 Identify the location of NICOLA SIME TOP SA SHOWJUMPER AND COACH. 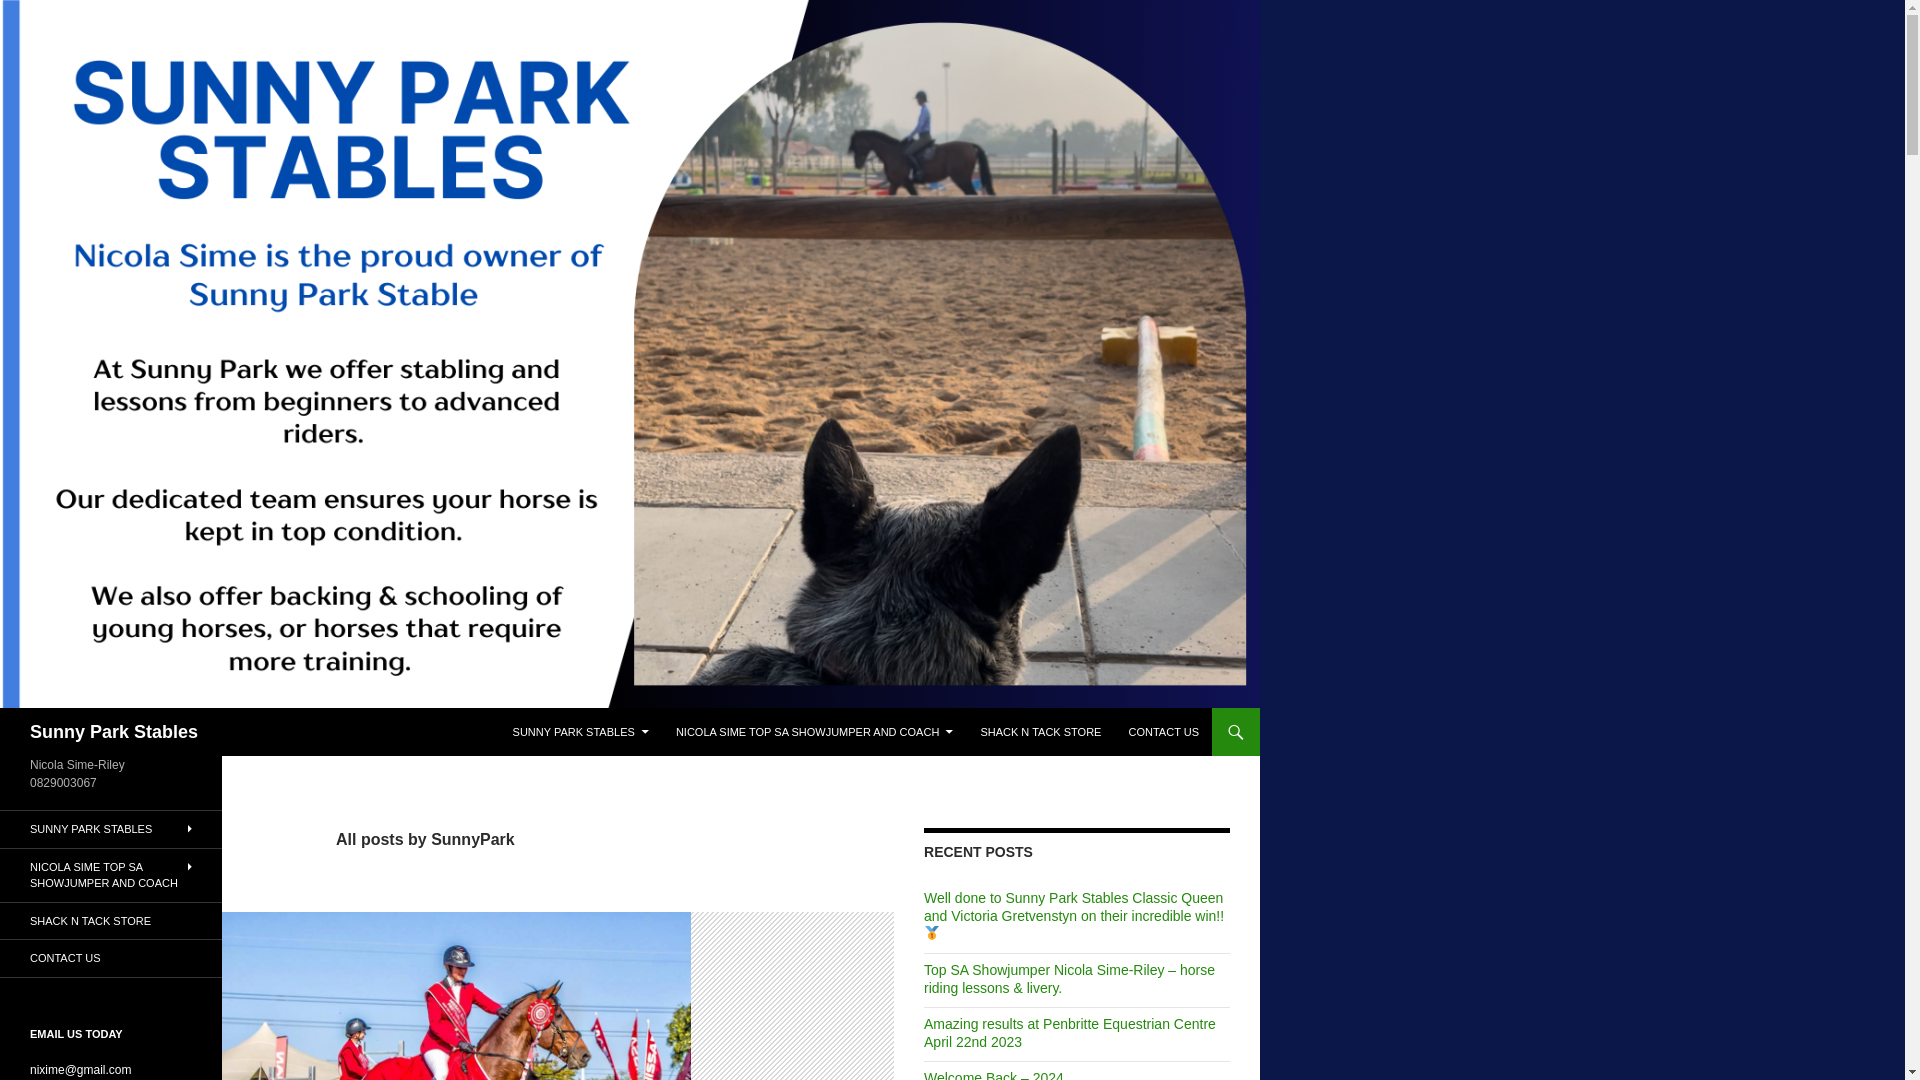
(814, 732).